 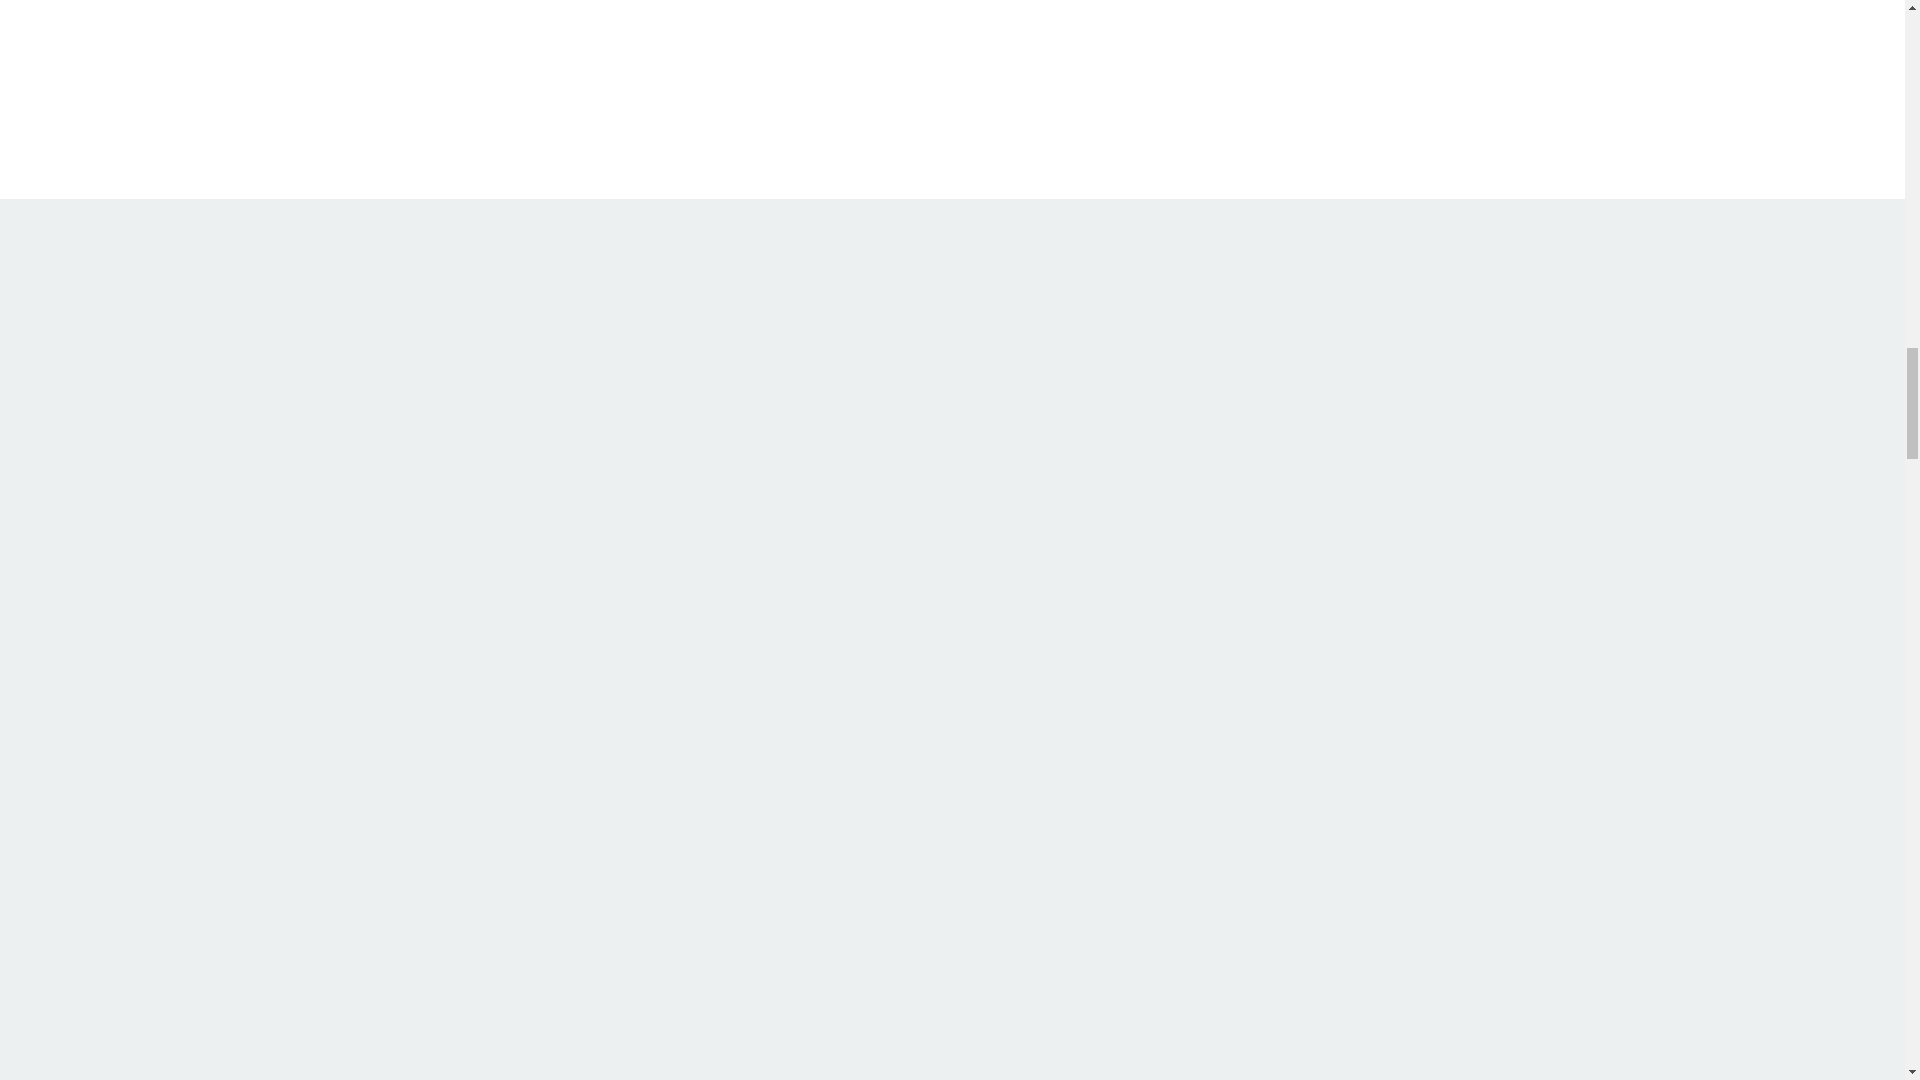 I want to click on Click For Types of Professionals You Need, so click(x=1209, y=674).